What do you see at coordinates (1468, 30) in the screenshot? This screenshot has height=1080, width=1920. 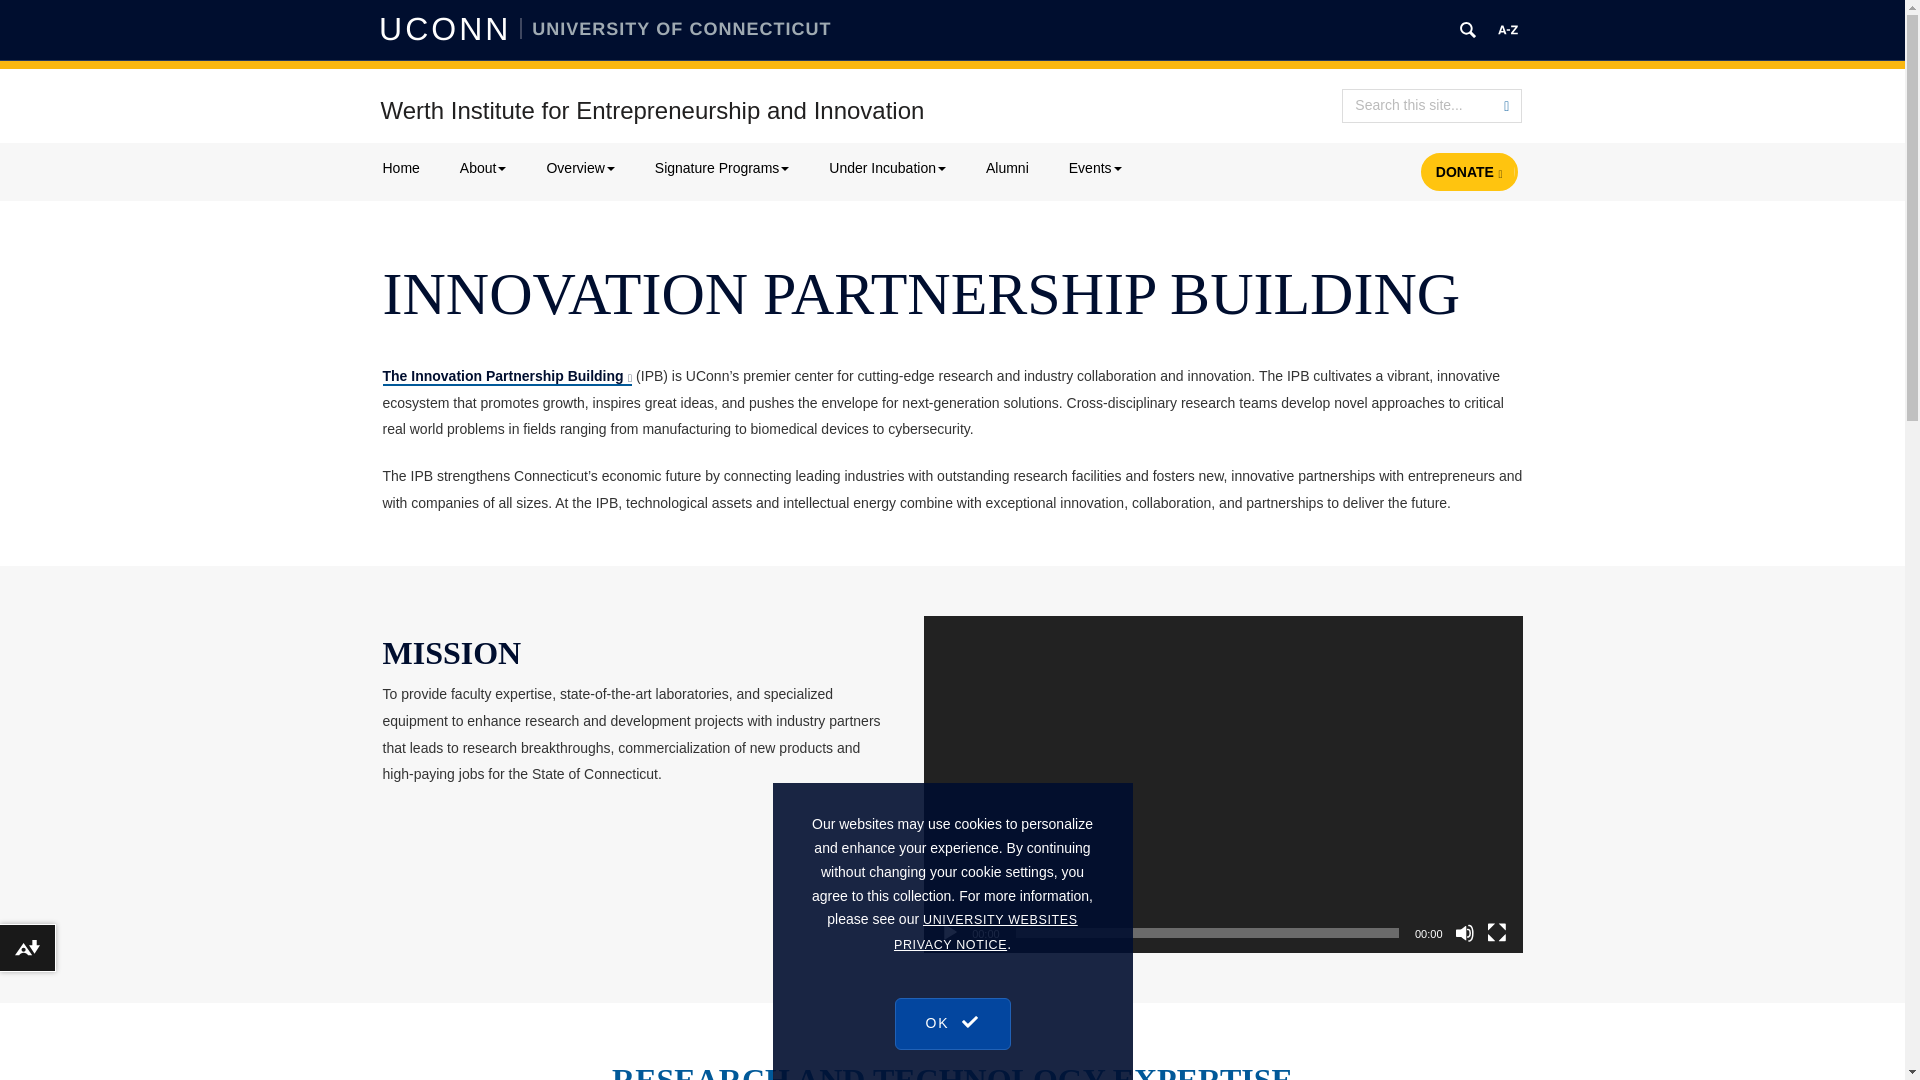 I see `Search UConn` at bounding box center [1468, 30].